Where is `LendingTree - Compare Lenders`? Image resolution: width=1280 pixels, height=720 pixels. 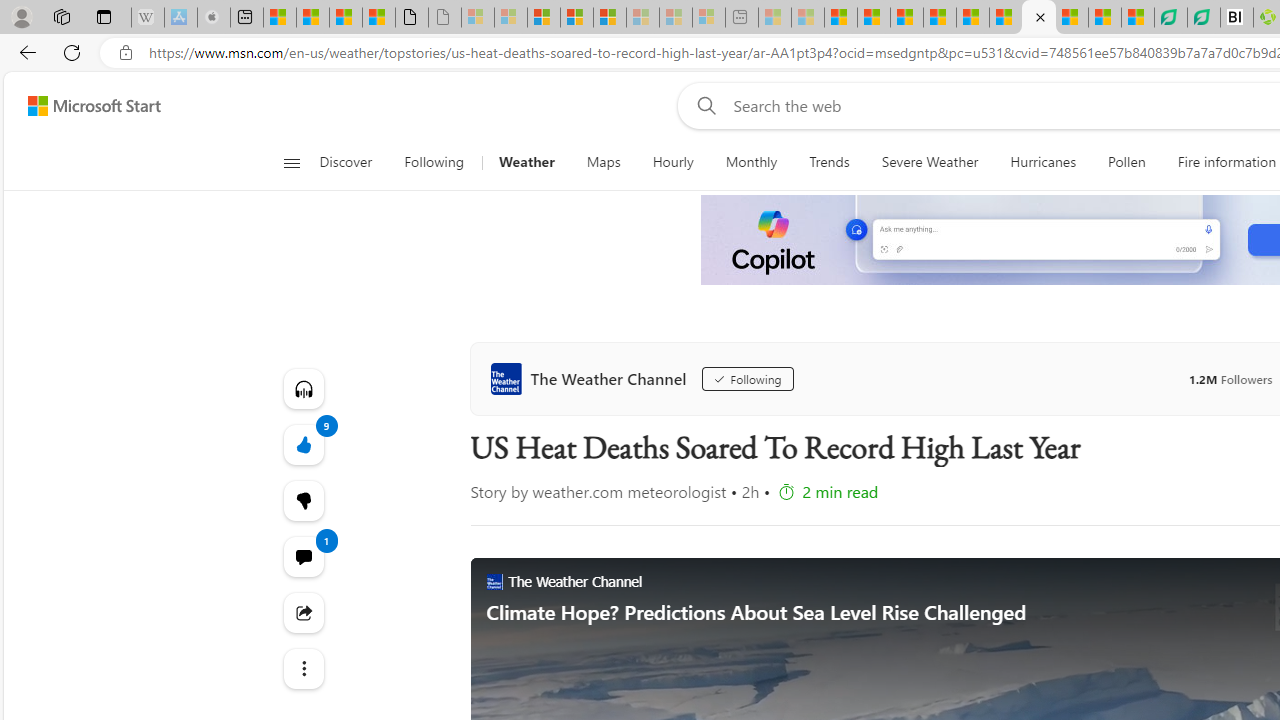 LendingTree - Compare Lenders is located at coordinates (1203, 18).